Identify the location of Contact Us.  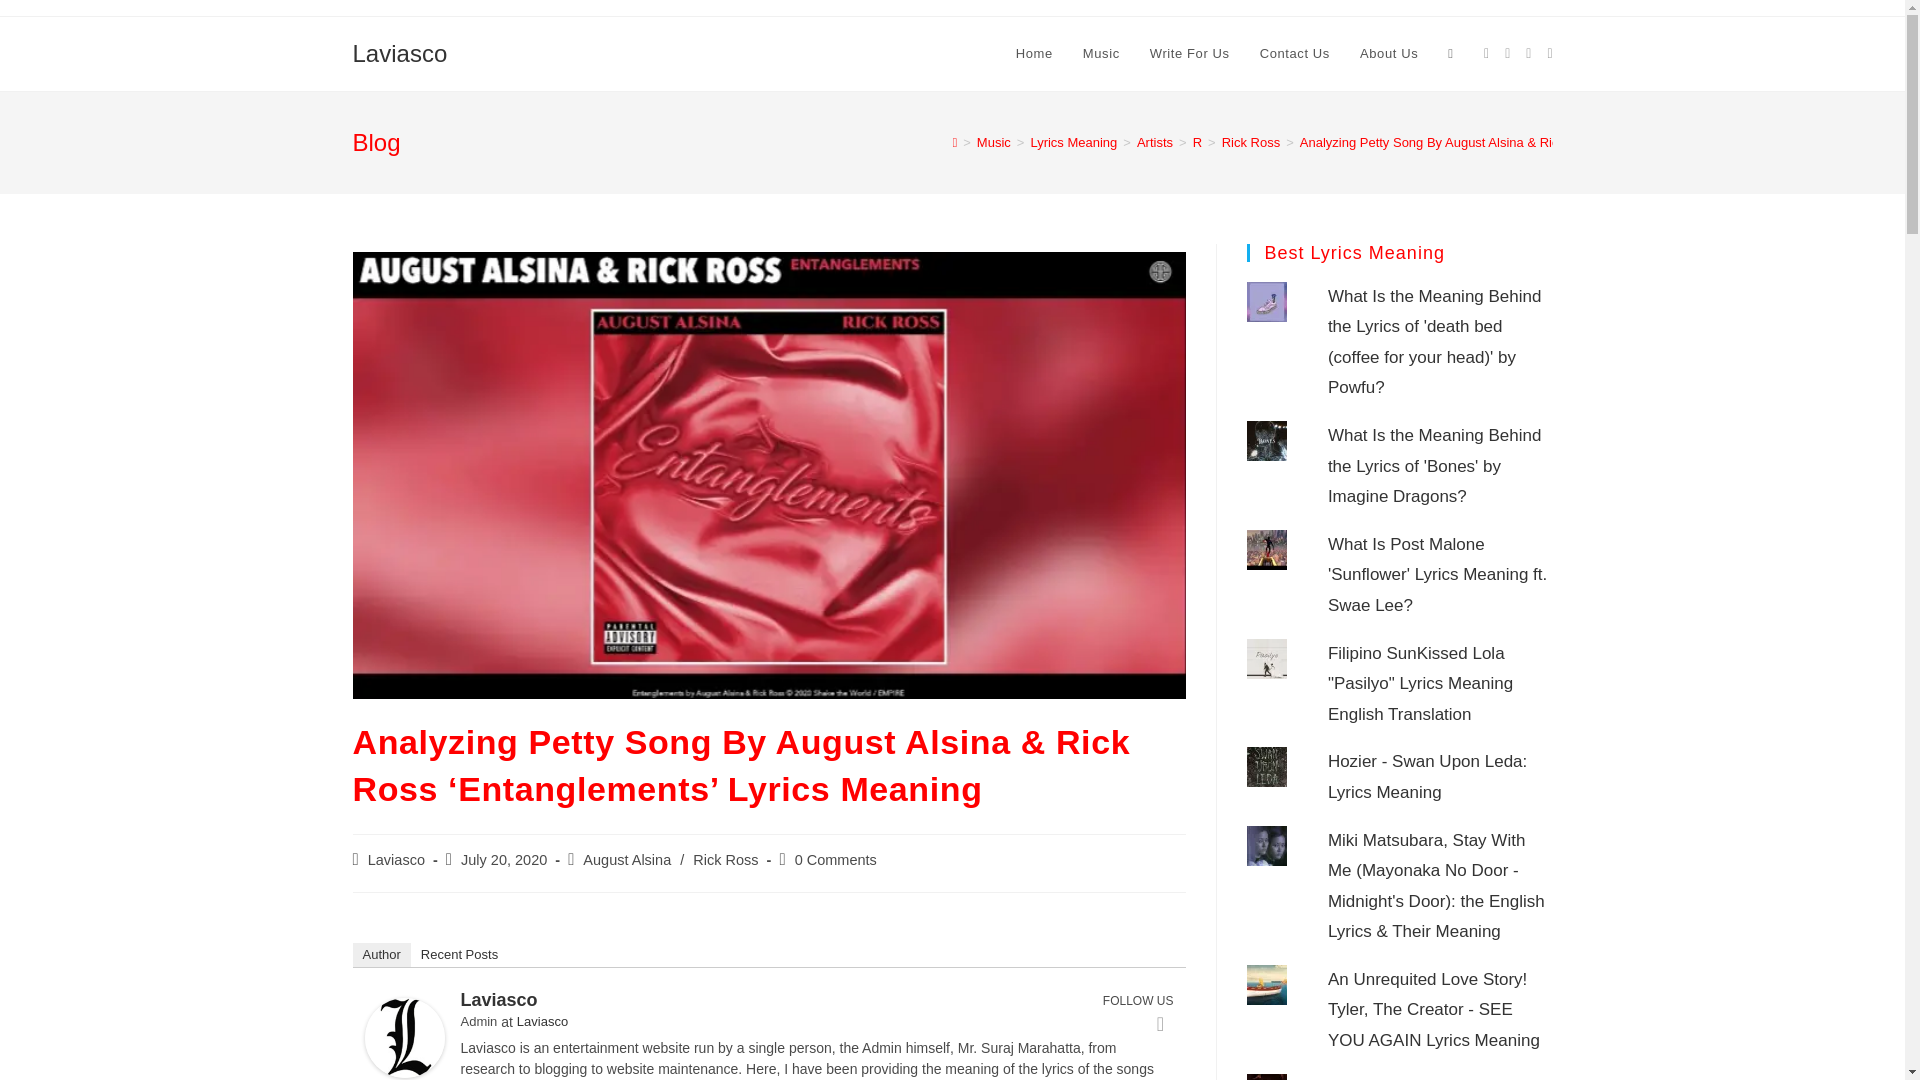
(1294, 54).